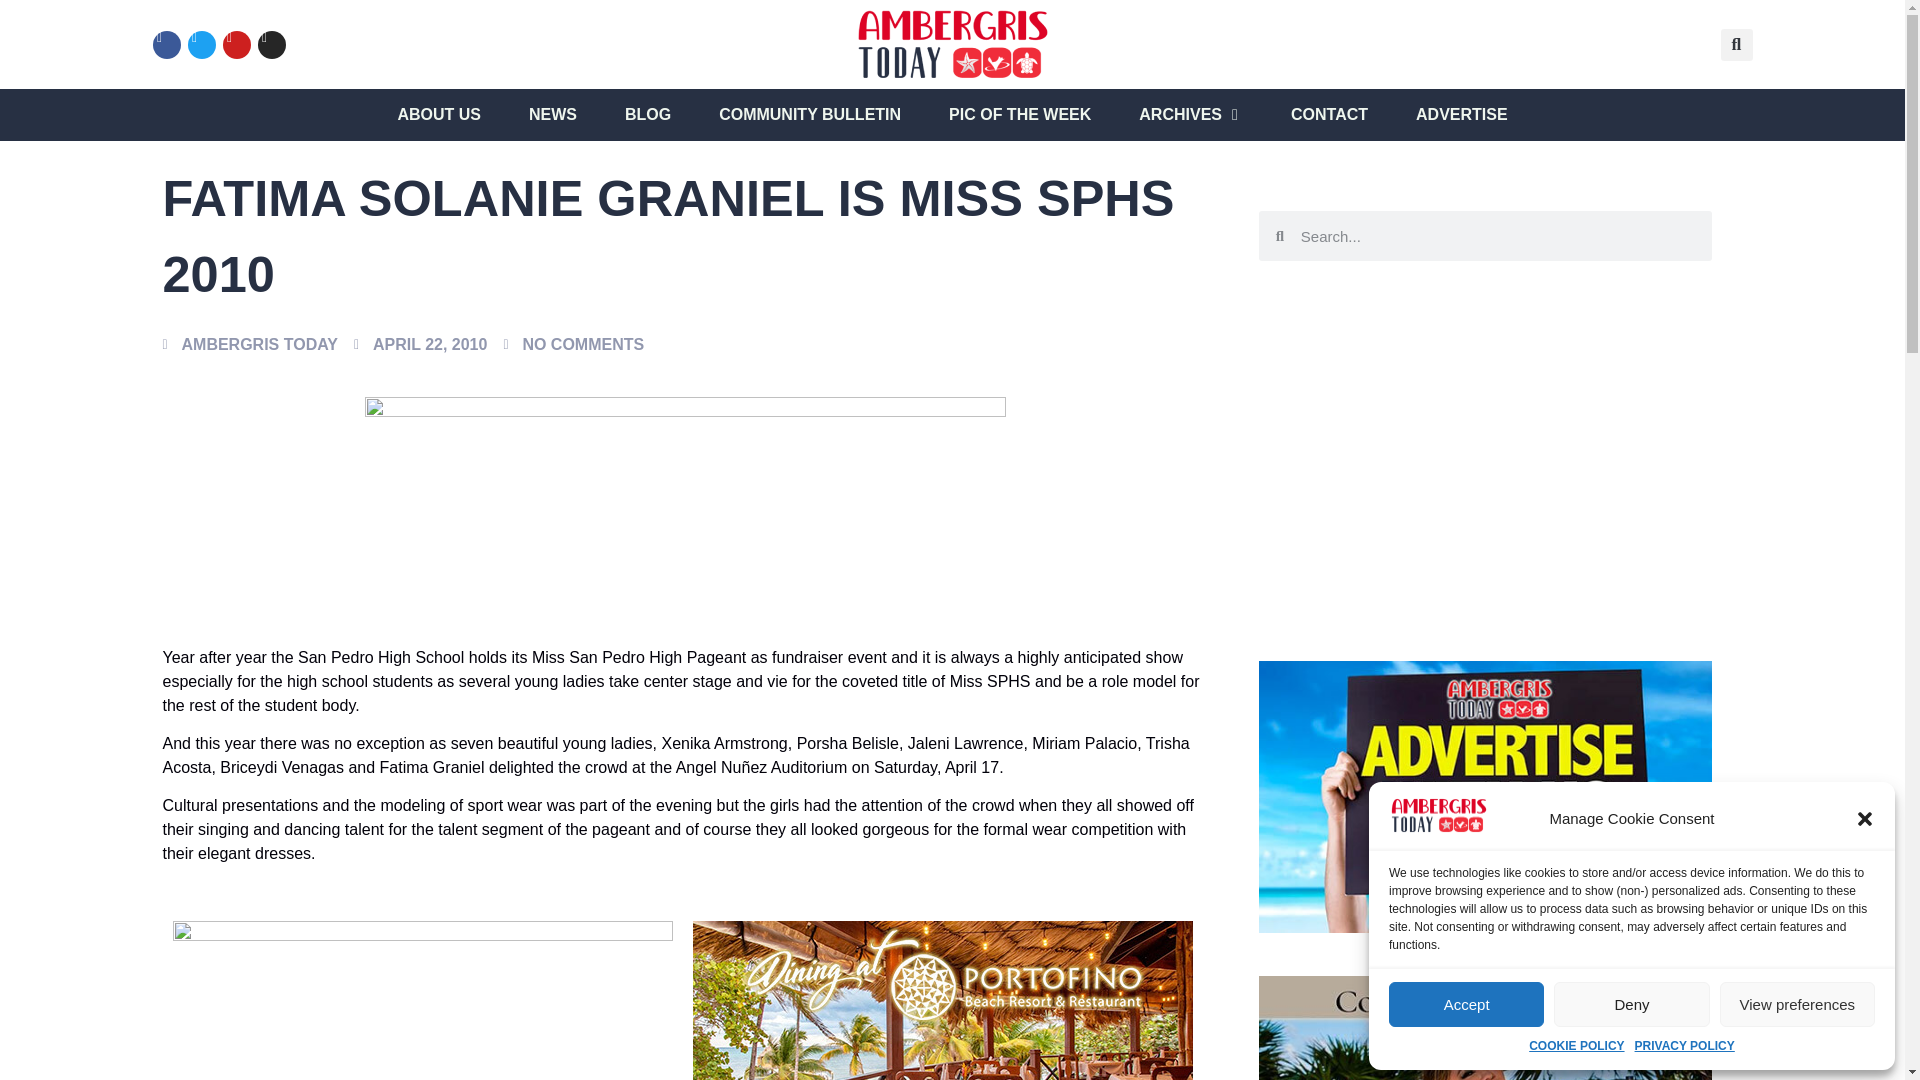 The image size is (1920, 1080). What do you see at coordinates (648, 114) in the screenshot?
I see `BLOG` at bounding box center [648, 114].